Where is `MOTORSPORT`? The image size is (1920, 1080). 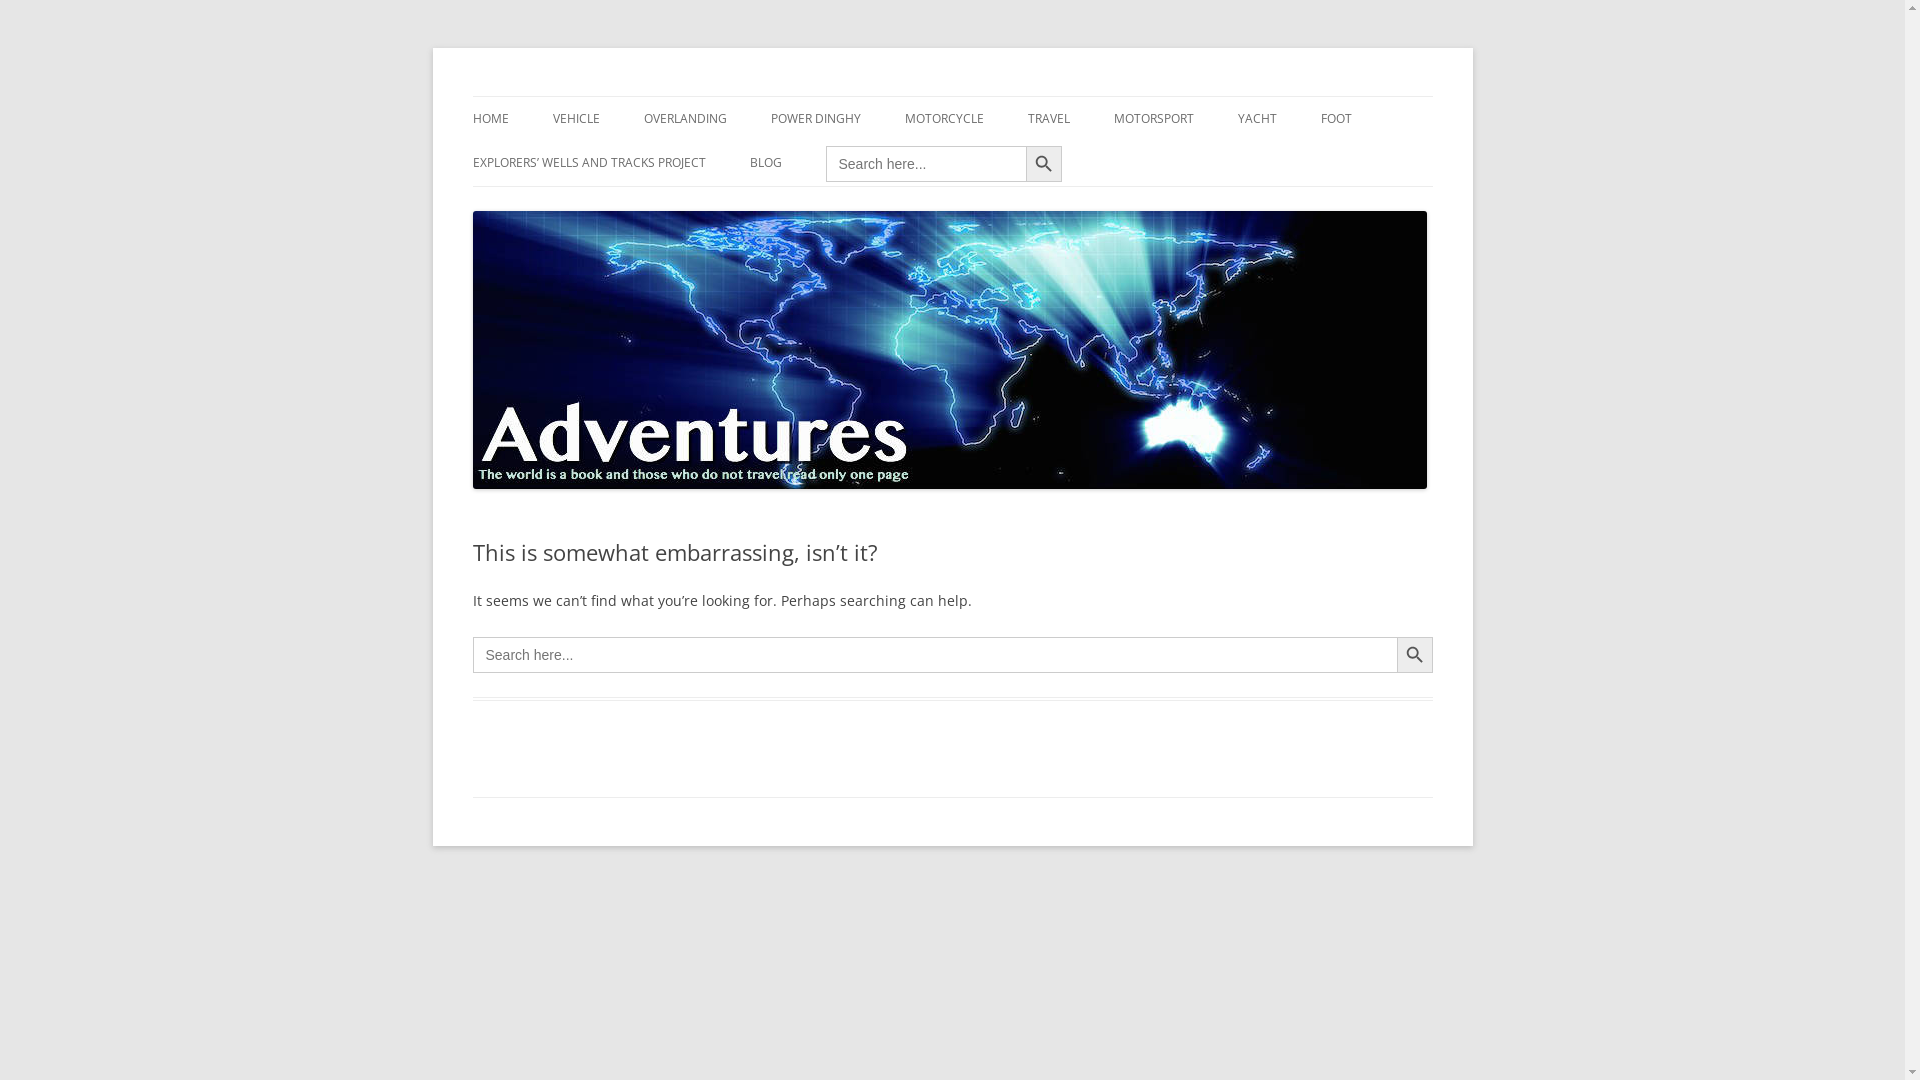 MOTORSPORT is located at coordinates (1154, 119).